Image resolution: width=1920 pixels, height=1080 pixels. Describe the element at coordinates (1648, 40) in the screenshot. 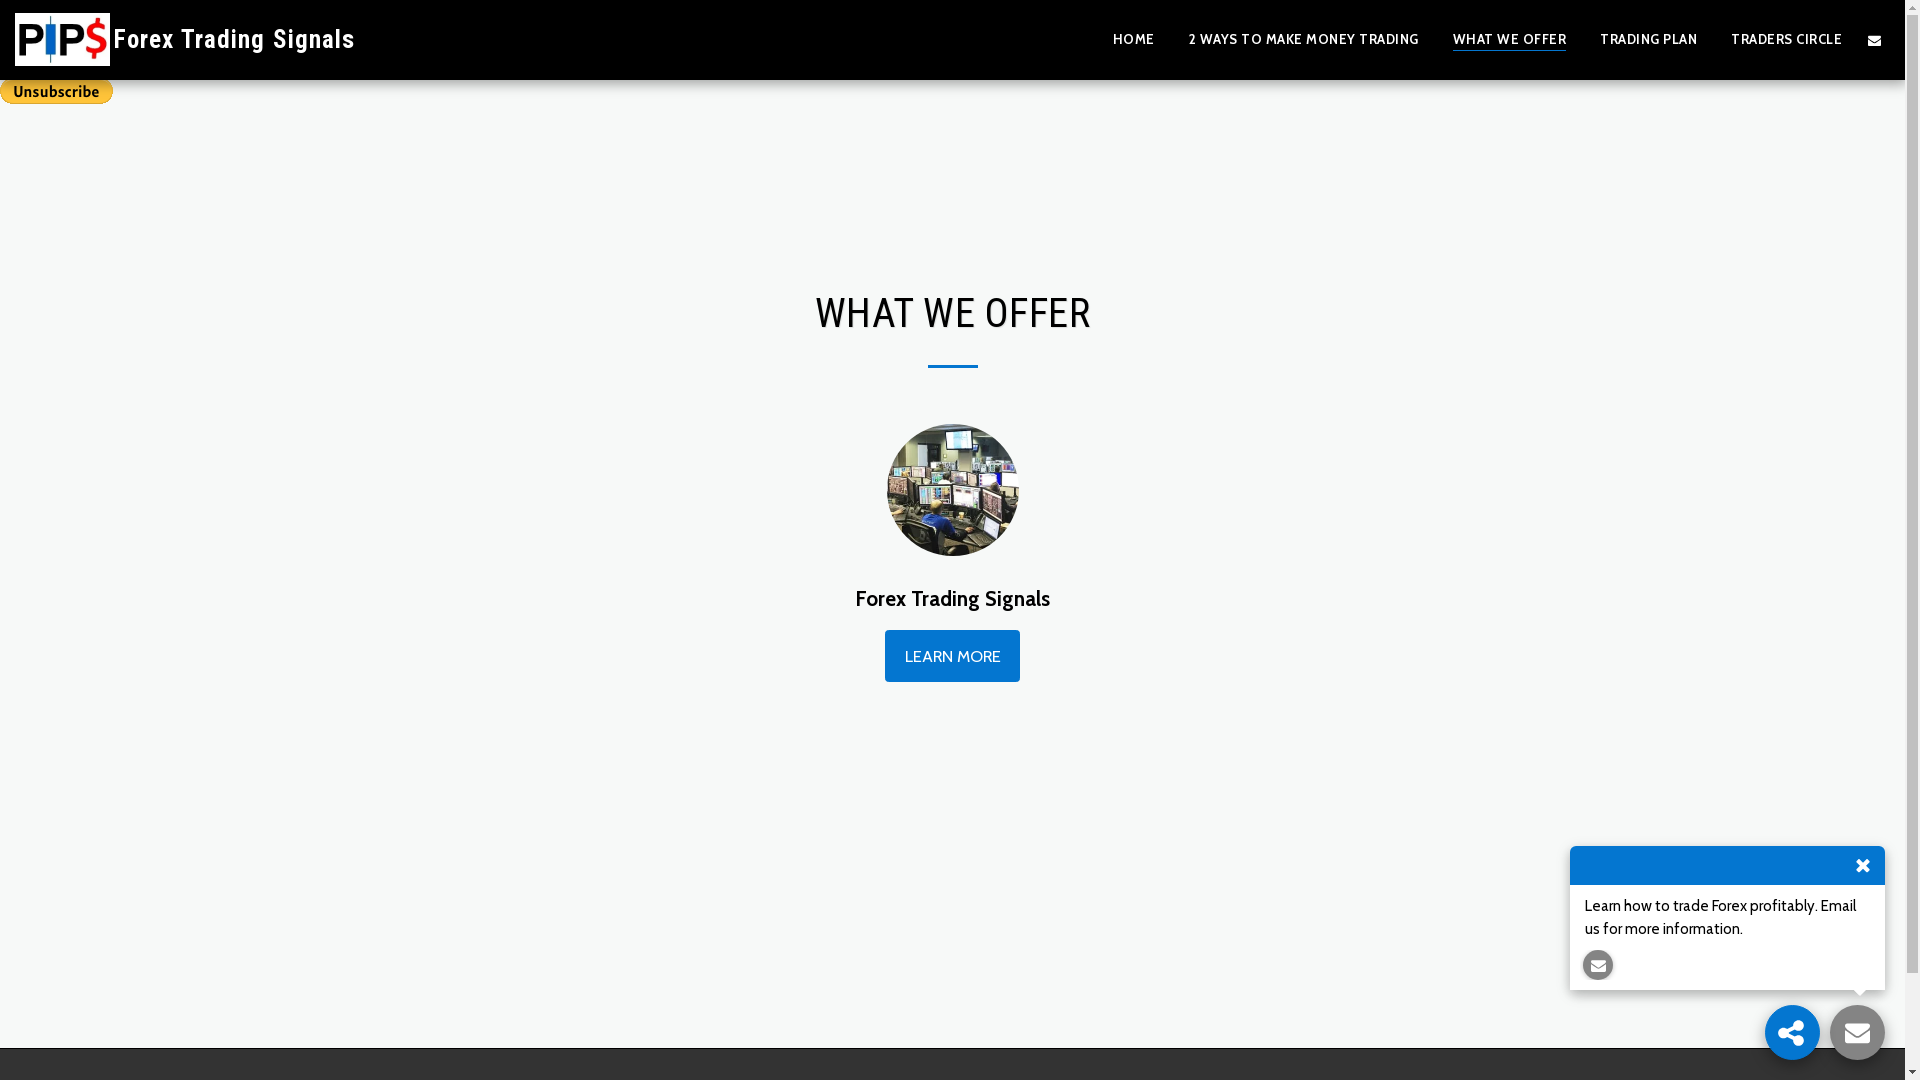

I see `TRADING PLAN` at that location.